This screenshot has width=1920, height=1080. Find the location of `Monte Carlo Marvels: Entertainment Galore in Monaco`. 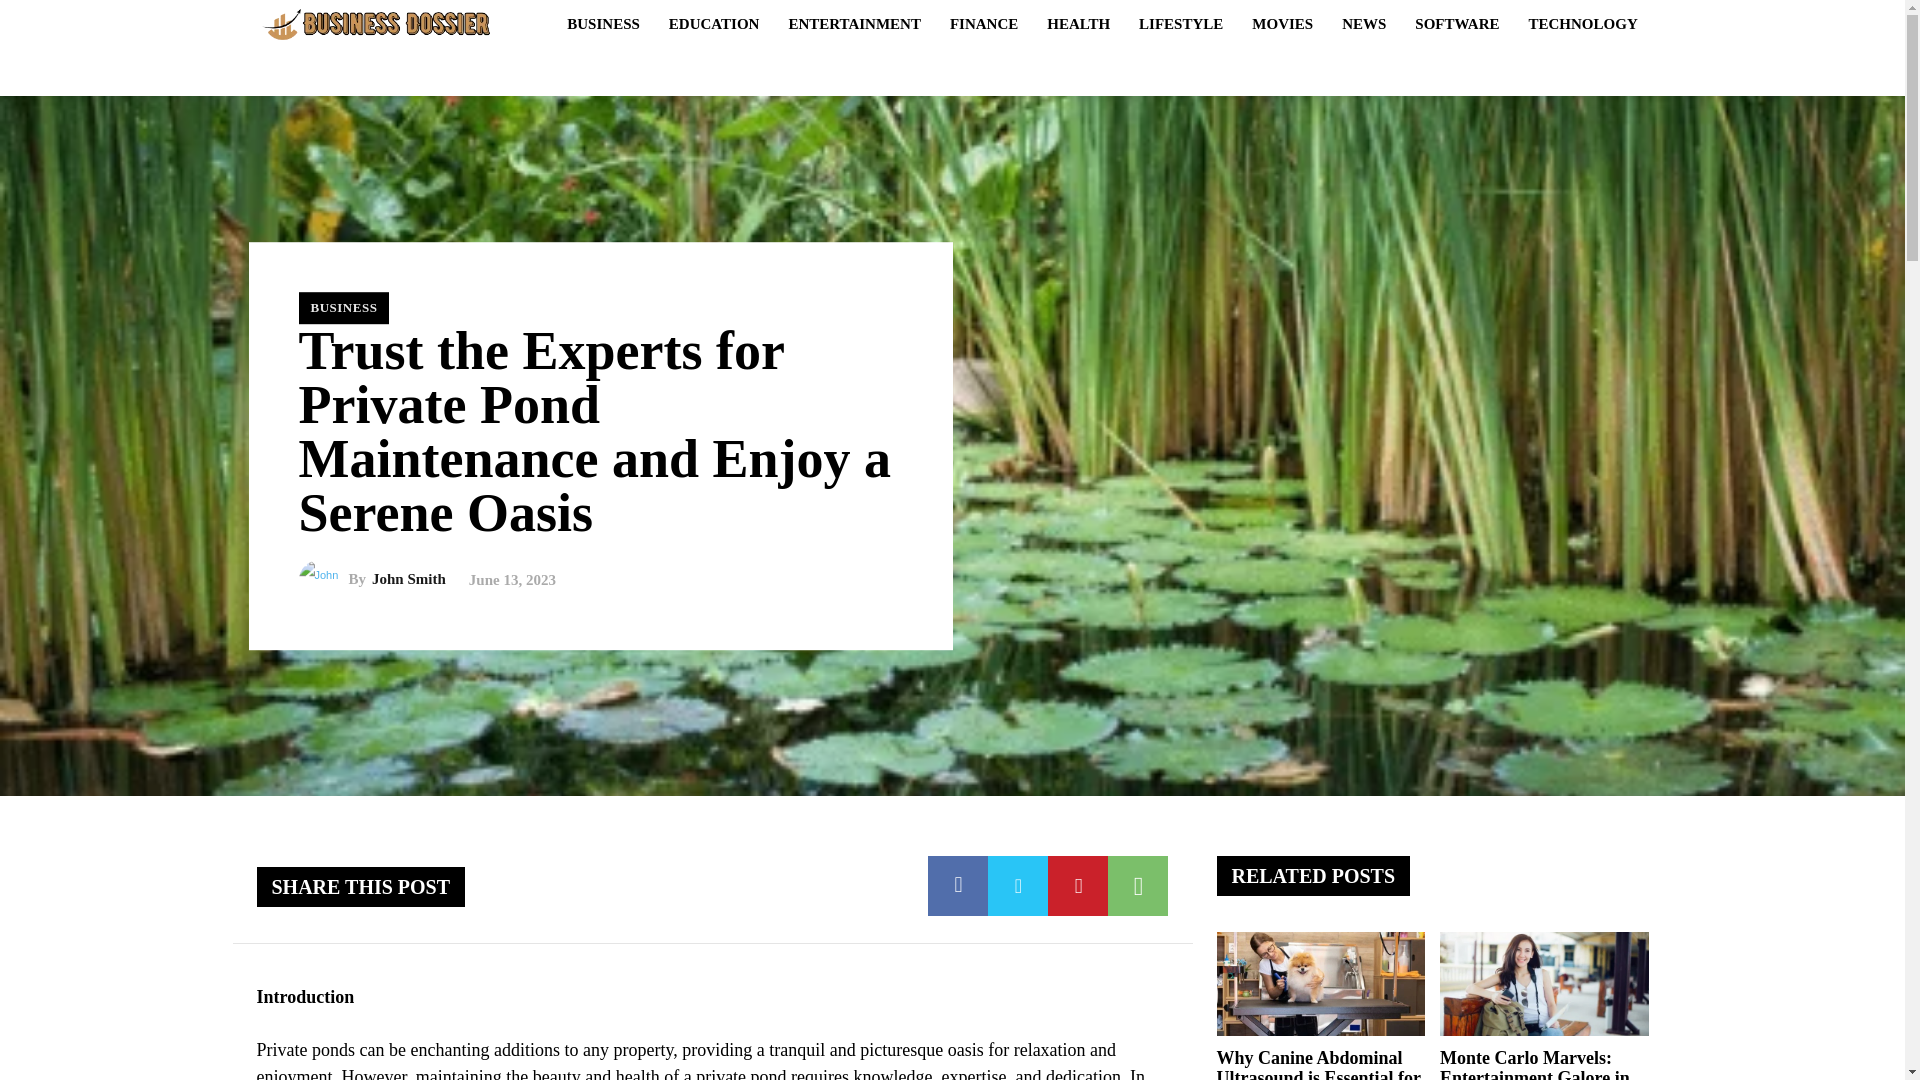

Monte Carlo Marvels: Entertainment Galore in Monaco is located at coordinates (1544, 984).